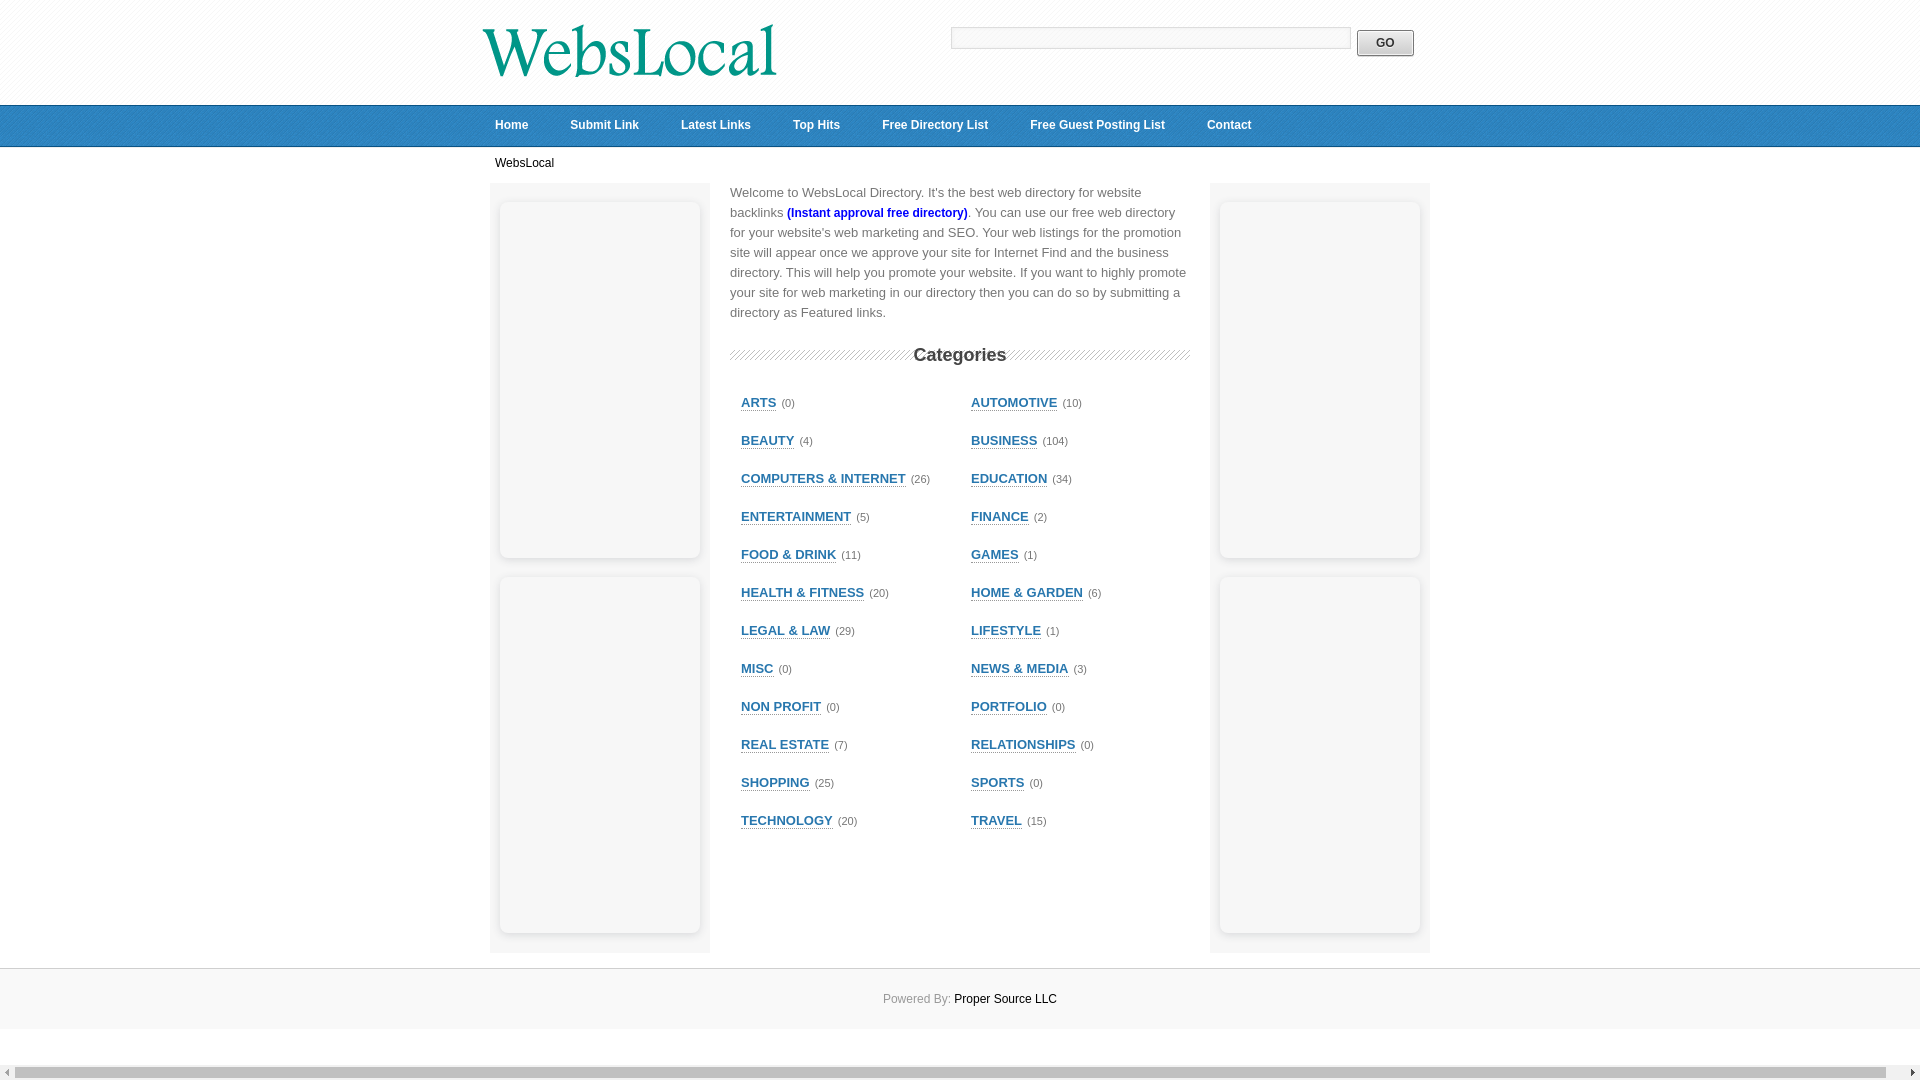 This screenshot has width=1920, height=1080. What do you see at coordinates (1023, 744) in the screenshot?
I see `RELATIONSHIPS` at bounding box center [1023, 744].